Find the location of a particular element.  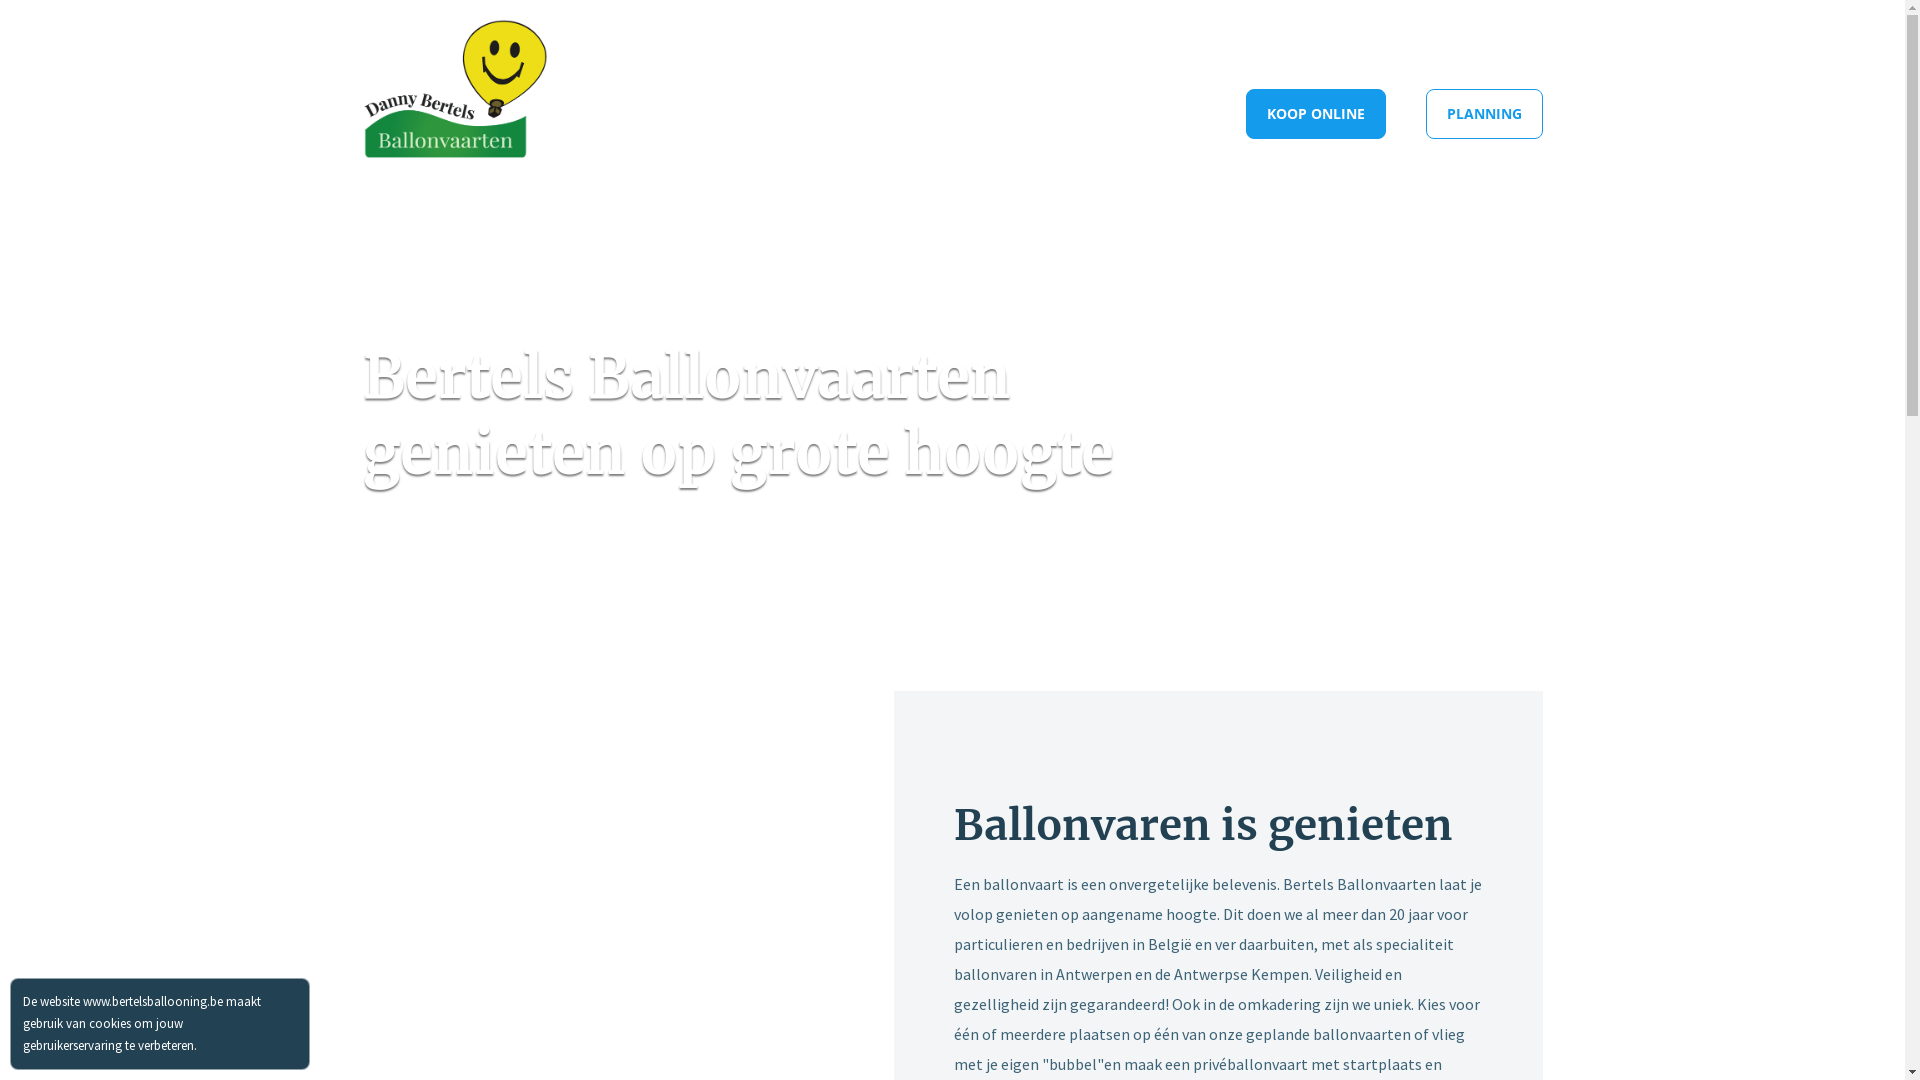

CADEAUBON is located at coordinates (1162, 114).